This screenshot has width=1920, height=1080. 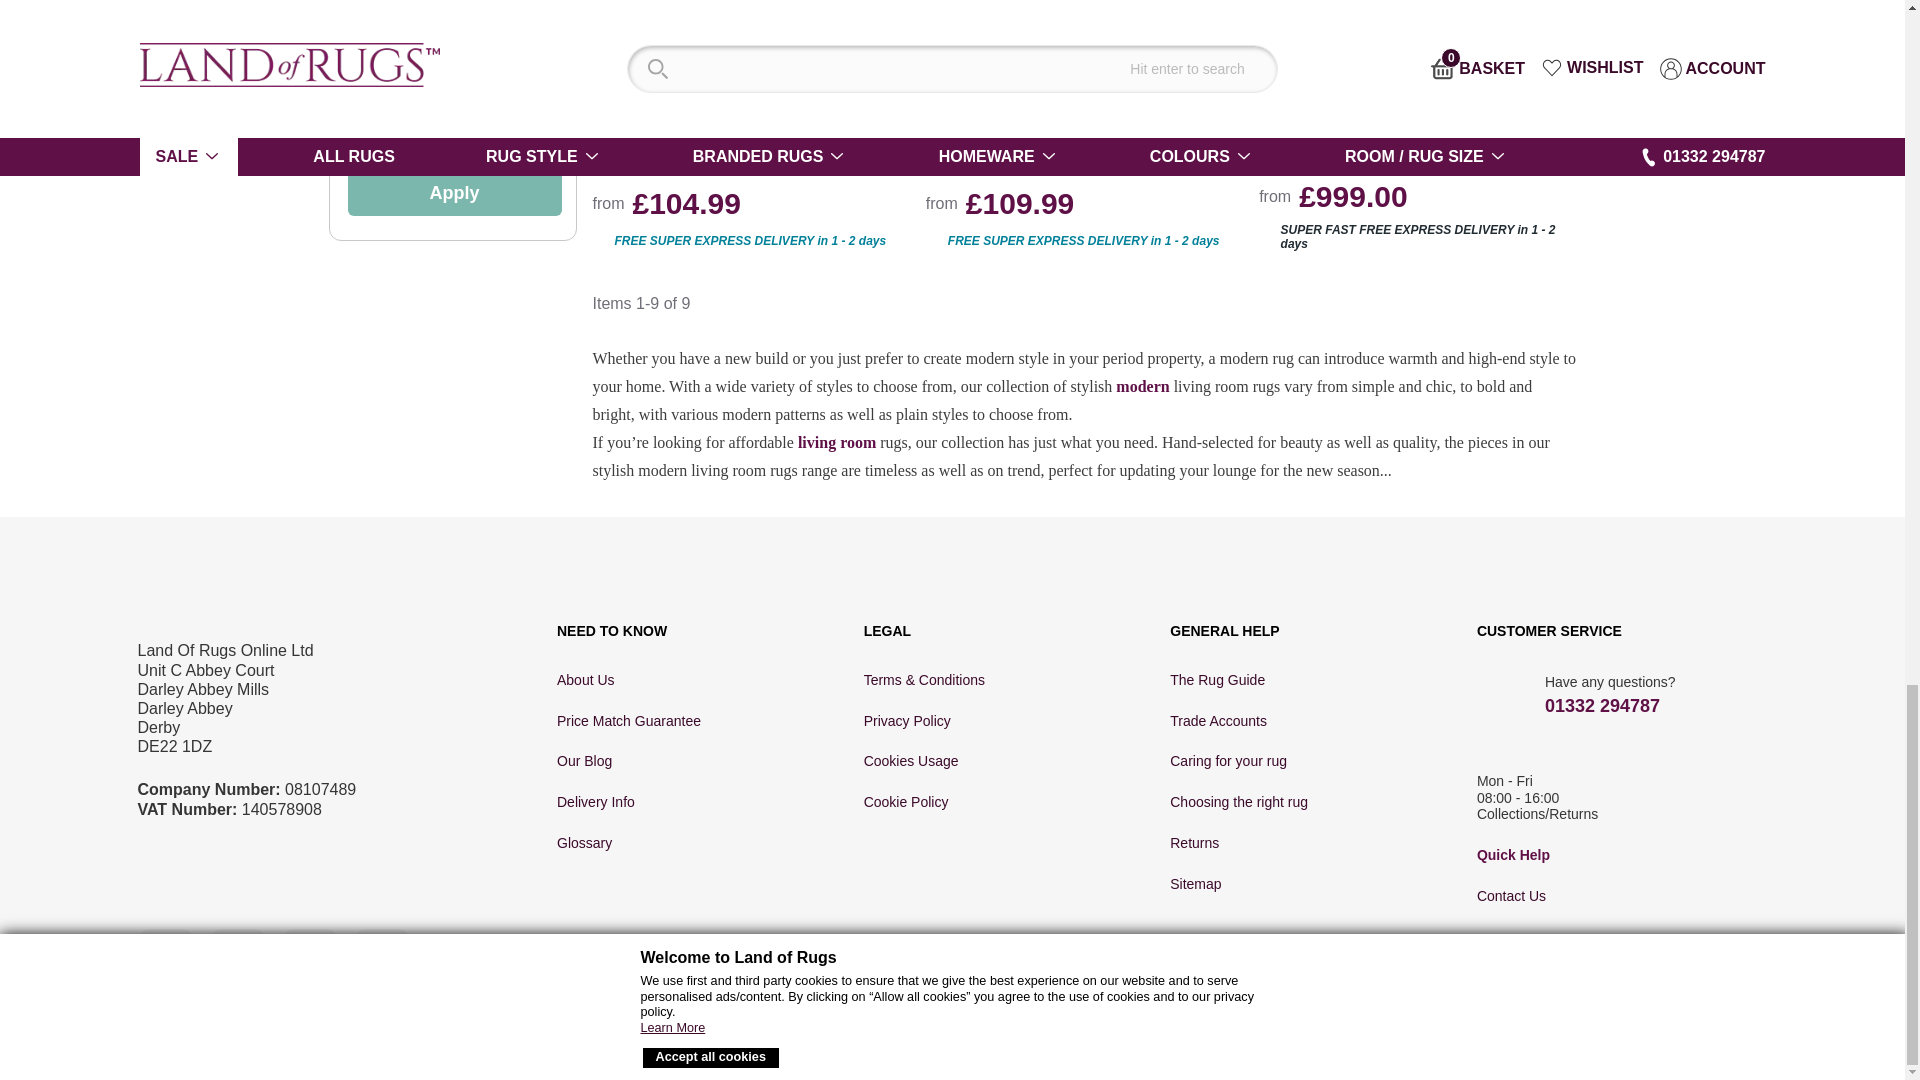 I want to click on 19, so click(x=393, y=136).